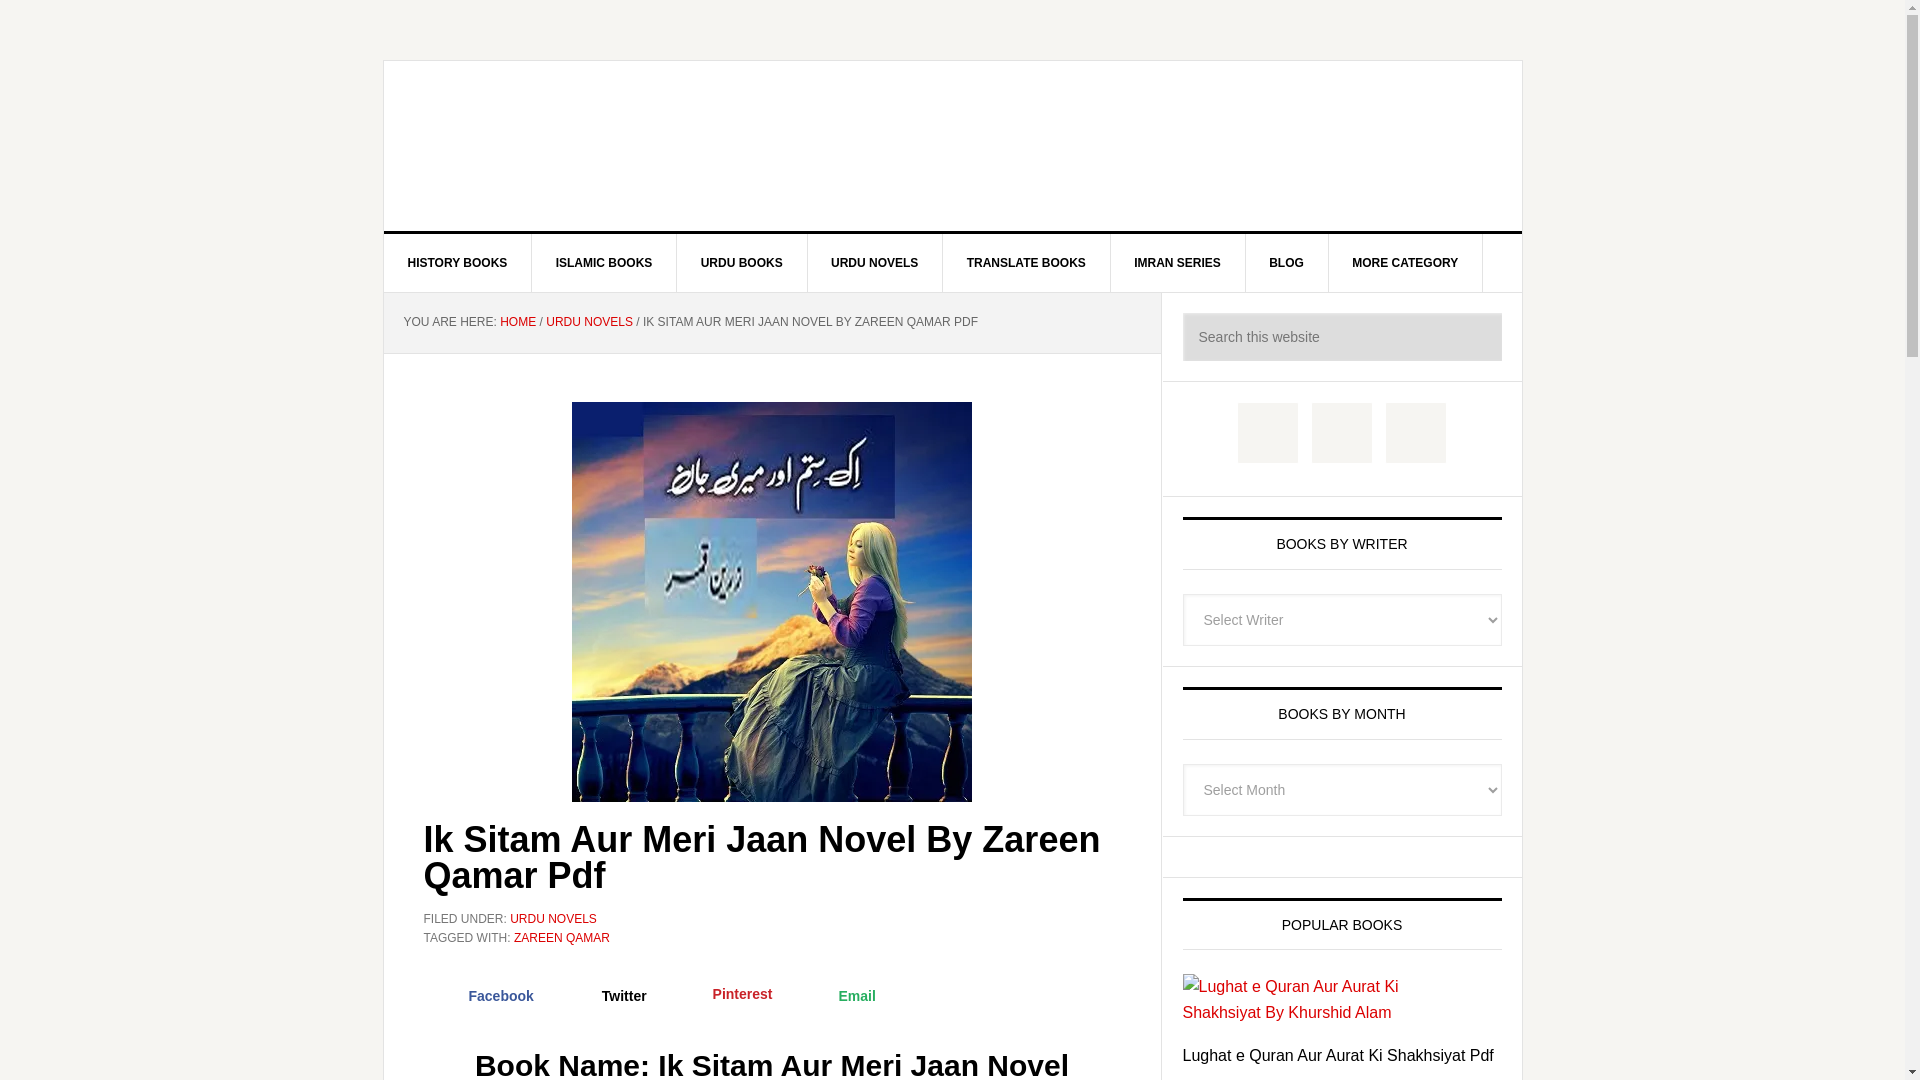 This screenshot has height=1080, width=1920. Describe the element at coordinates (589, 322) in the screenshot. I see `URDU NOVELS` at that location.